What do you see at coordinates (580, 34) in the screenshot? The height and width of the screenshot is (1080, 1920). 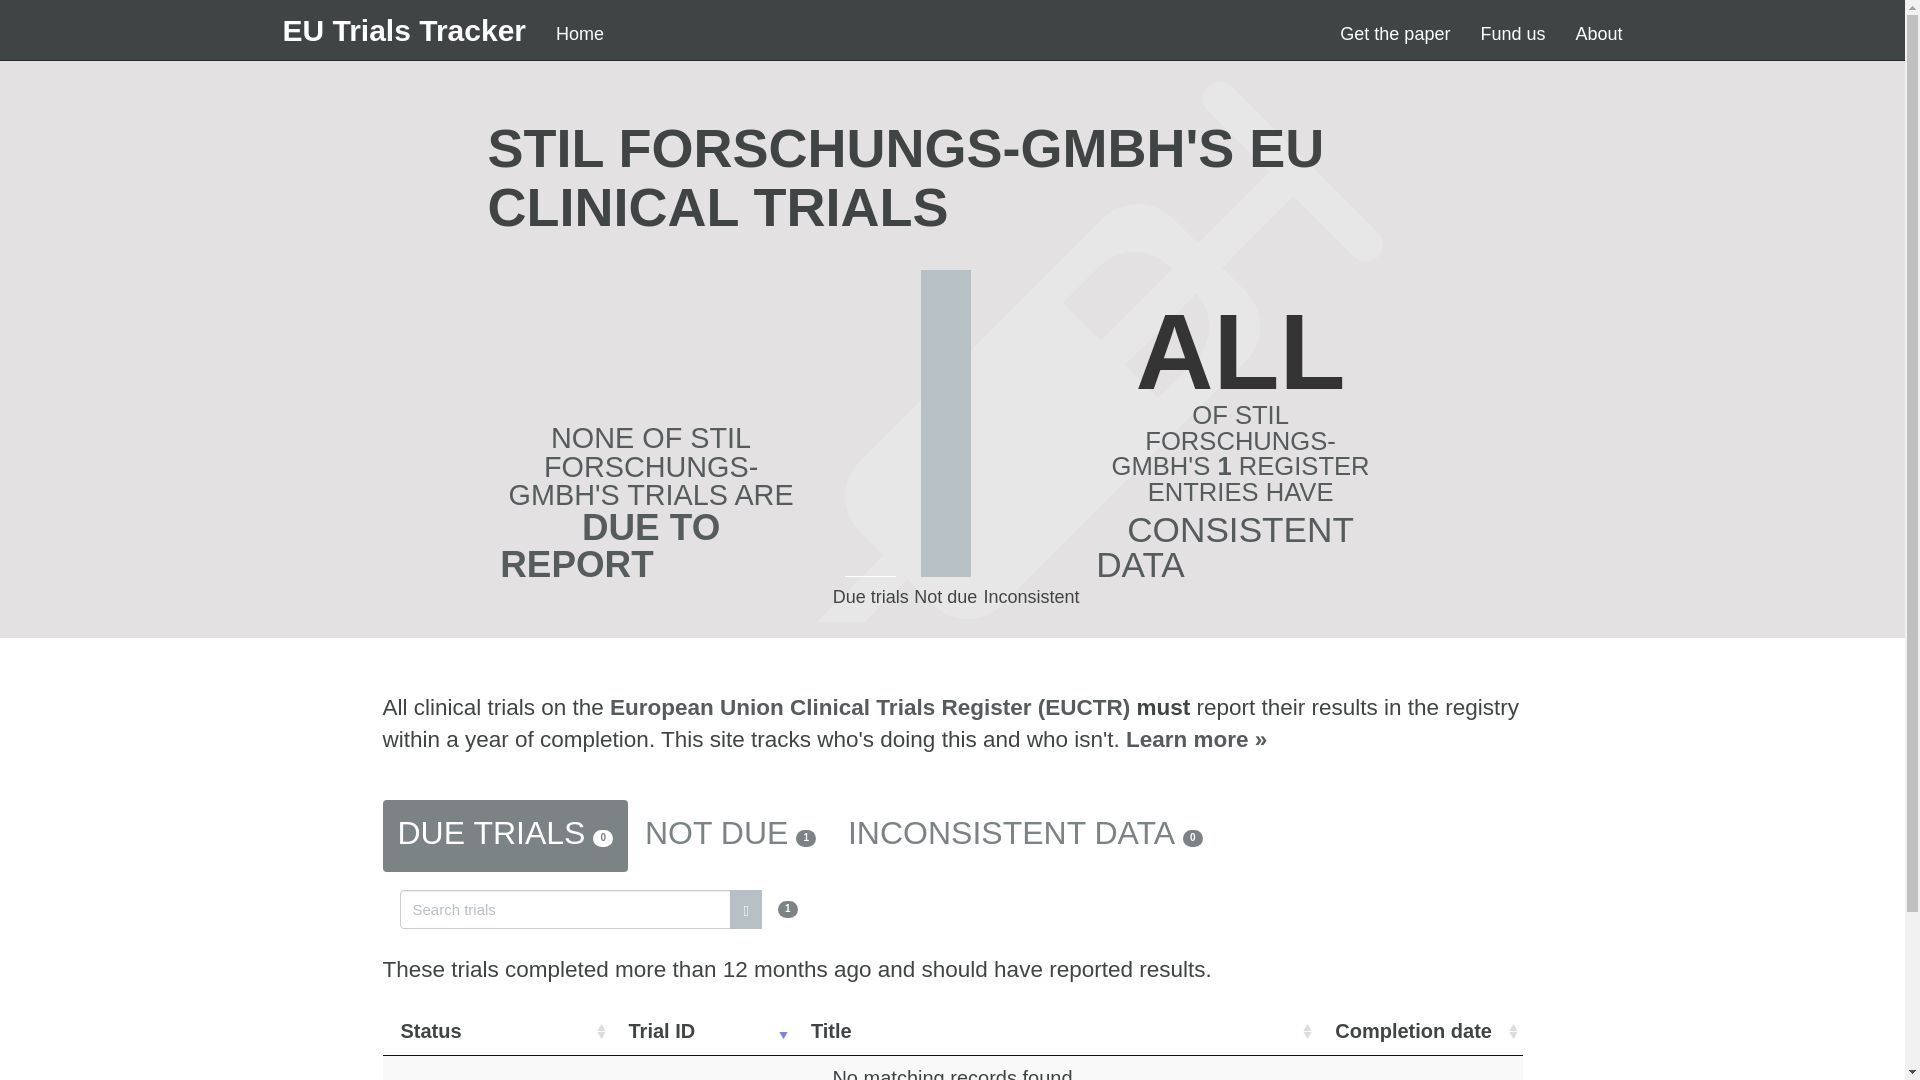 I see `Home` at bounding box center [580, 34].